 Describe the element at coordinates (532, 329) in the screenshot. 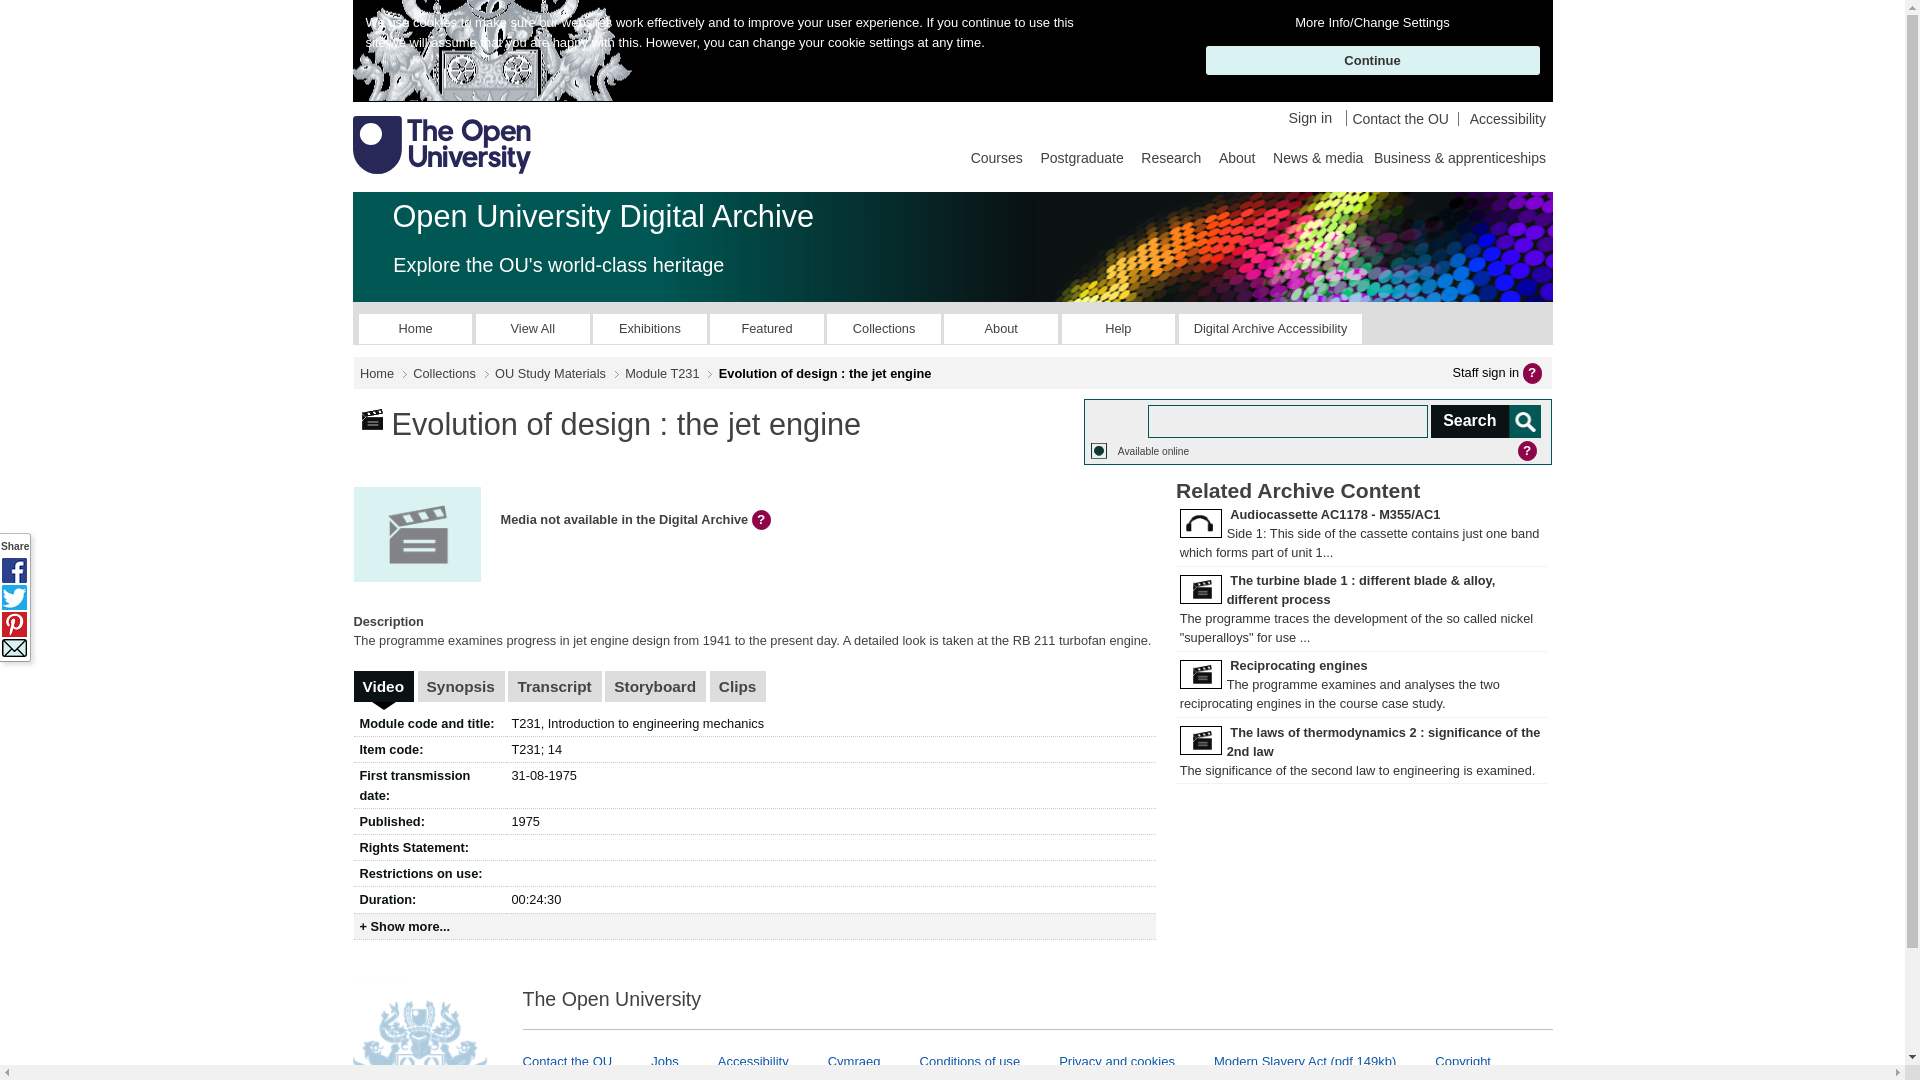

I see `View All` at that location.